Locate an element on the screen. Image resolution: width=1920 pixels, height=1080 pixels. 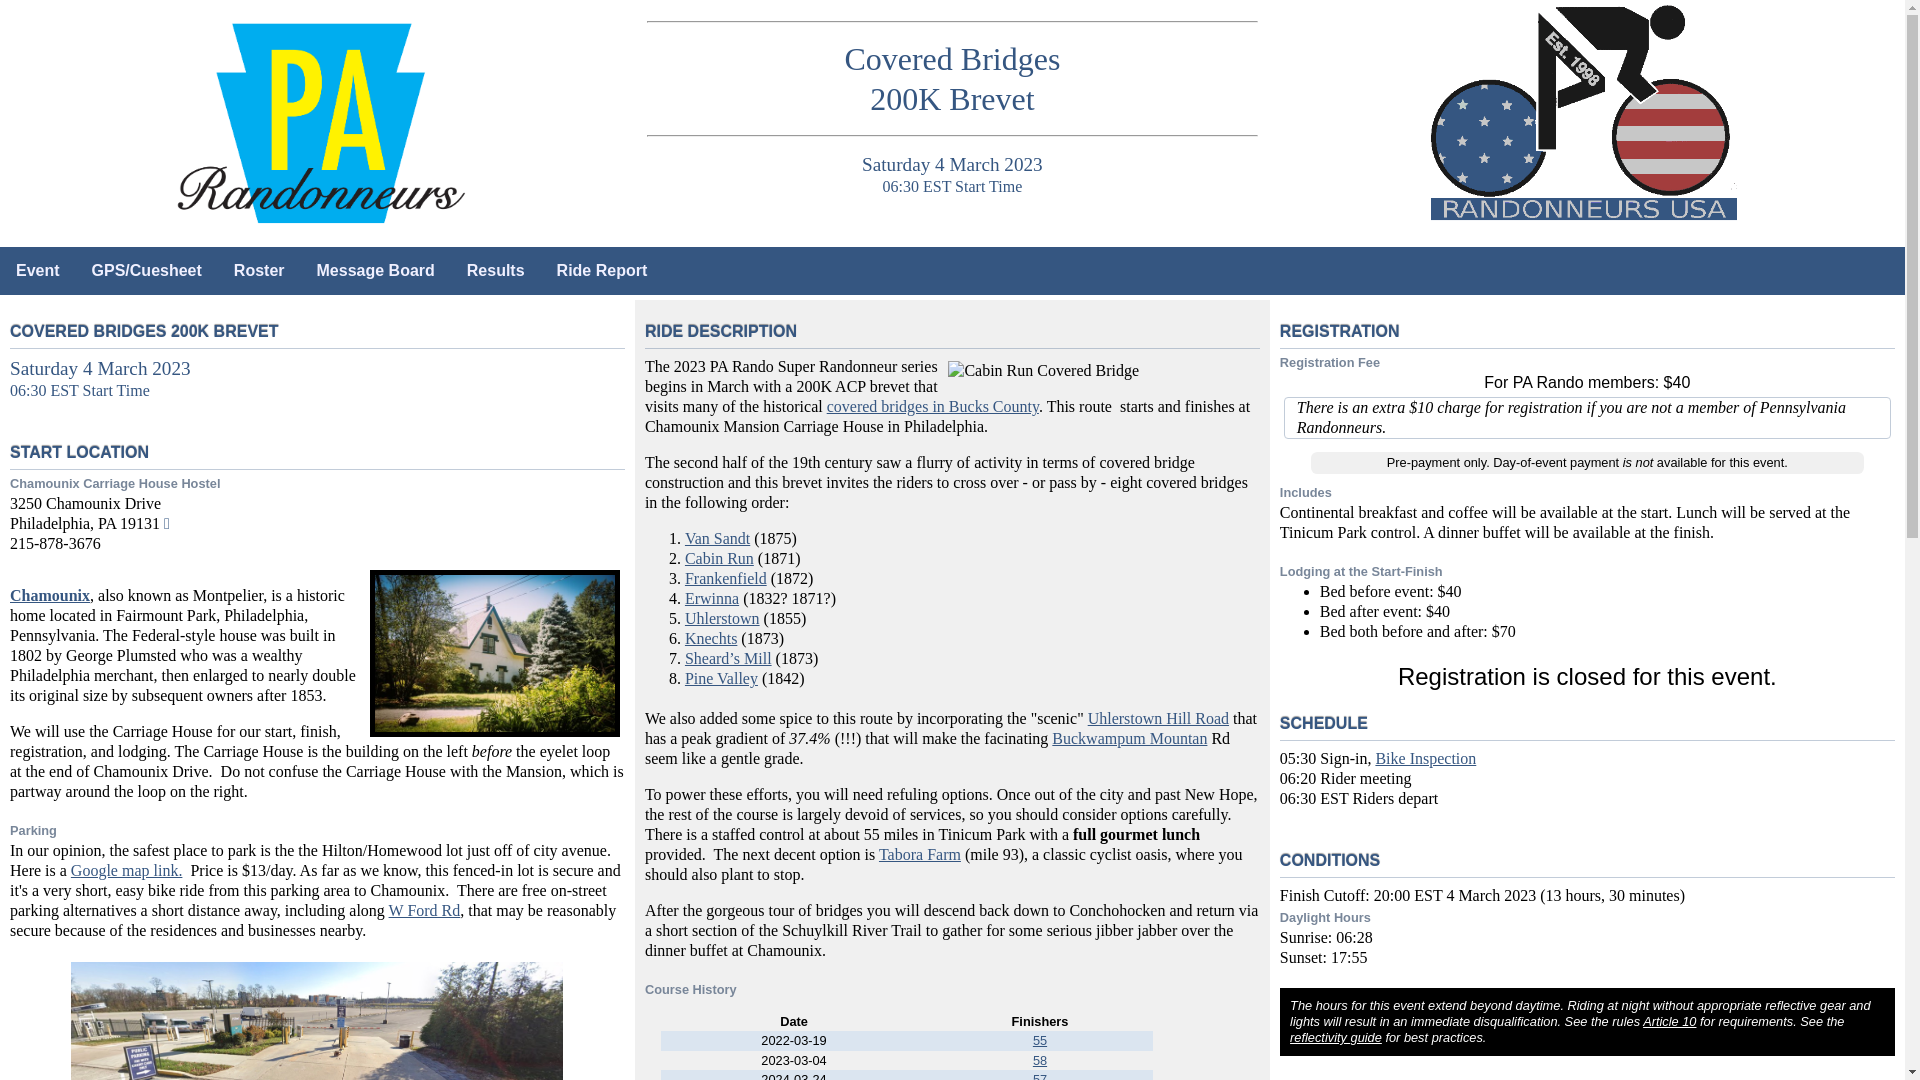
Unofficial Results is located at coordinates (496, 270).